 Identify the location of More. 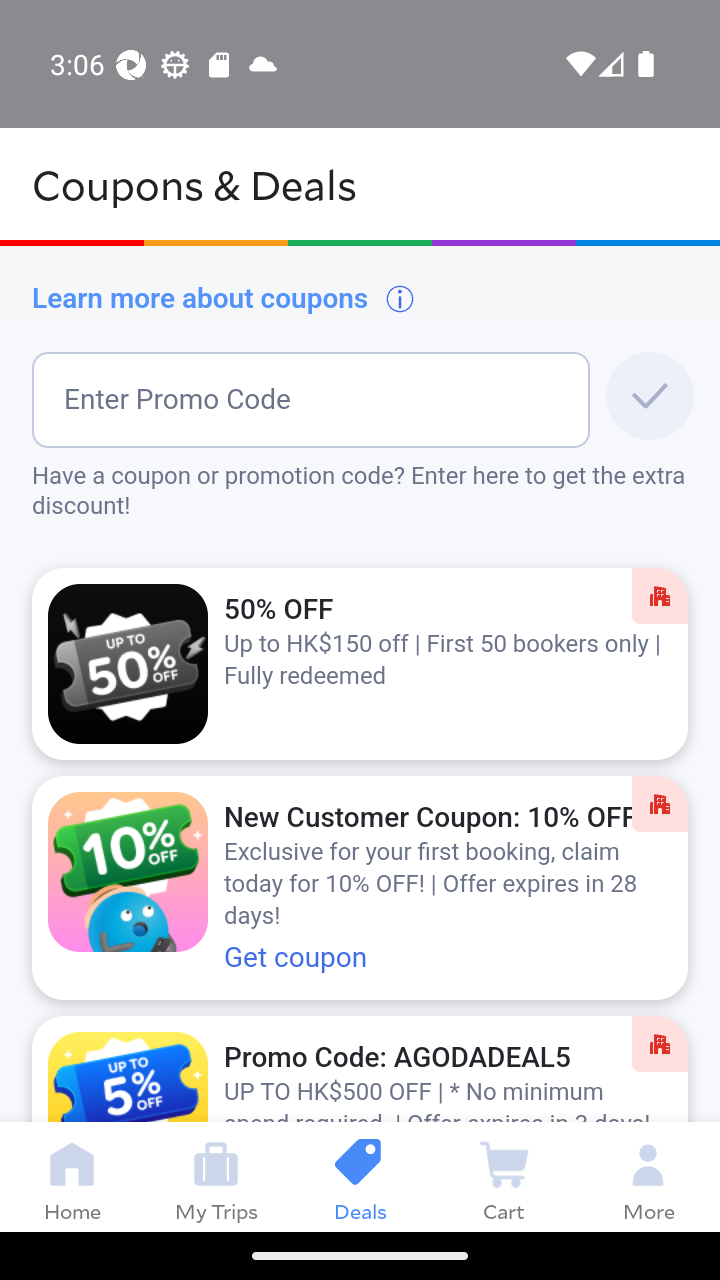
(648, 1176).